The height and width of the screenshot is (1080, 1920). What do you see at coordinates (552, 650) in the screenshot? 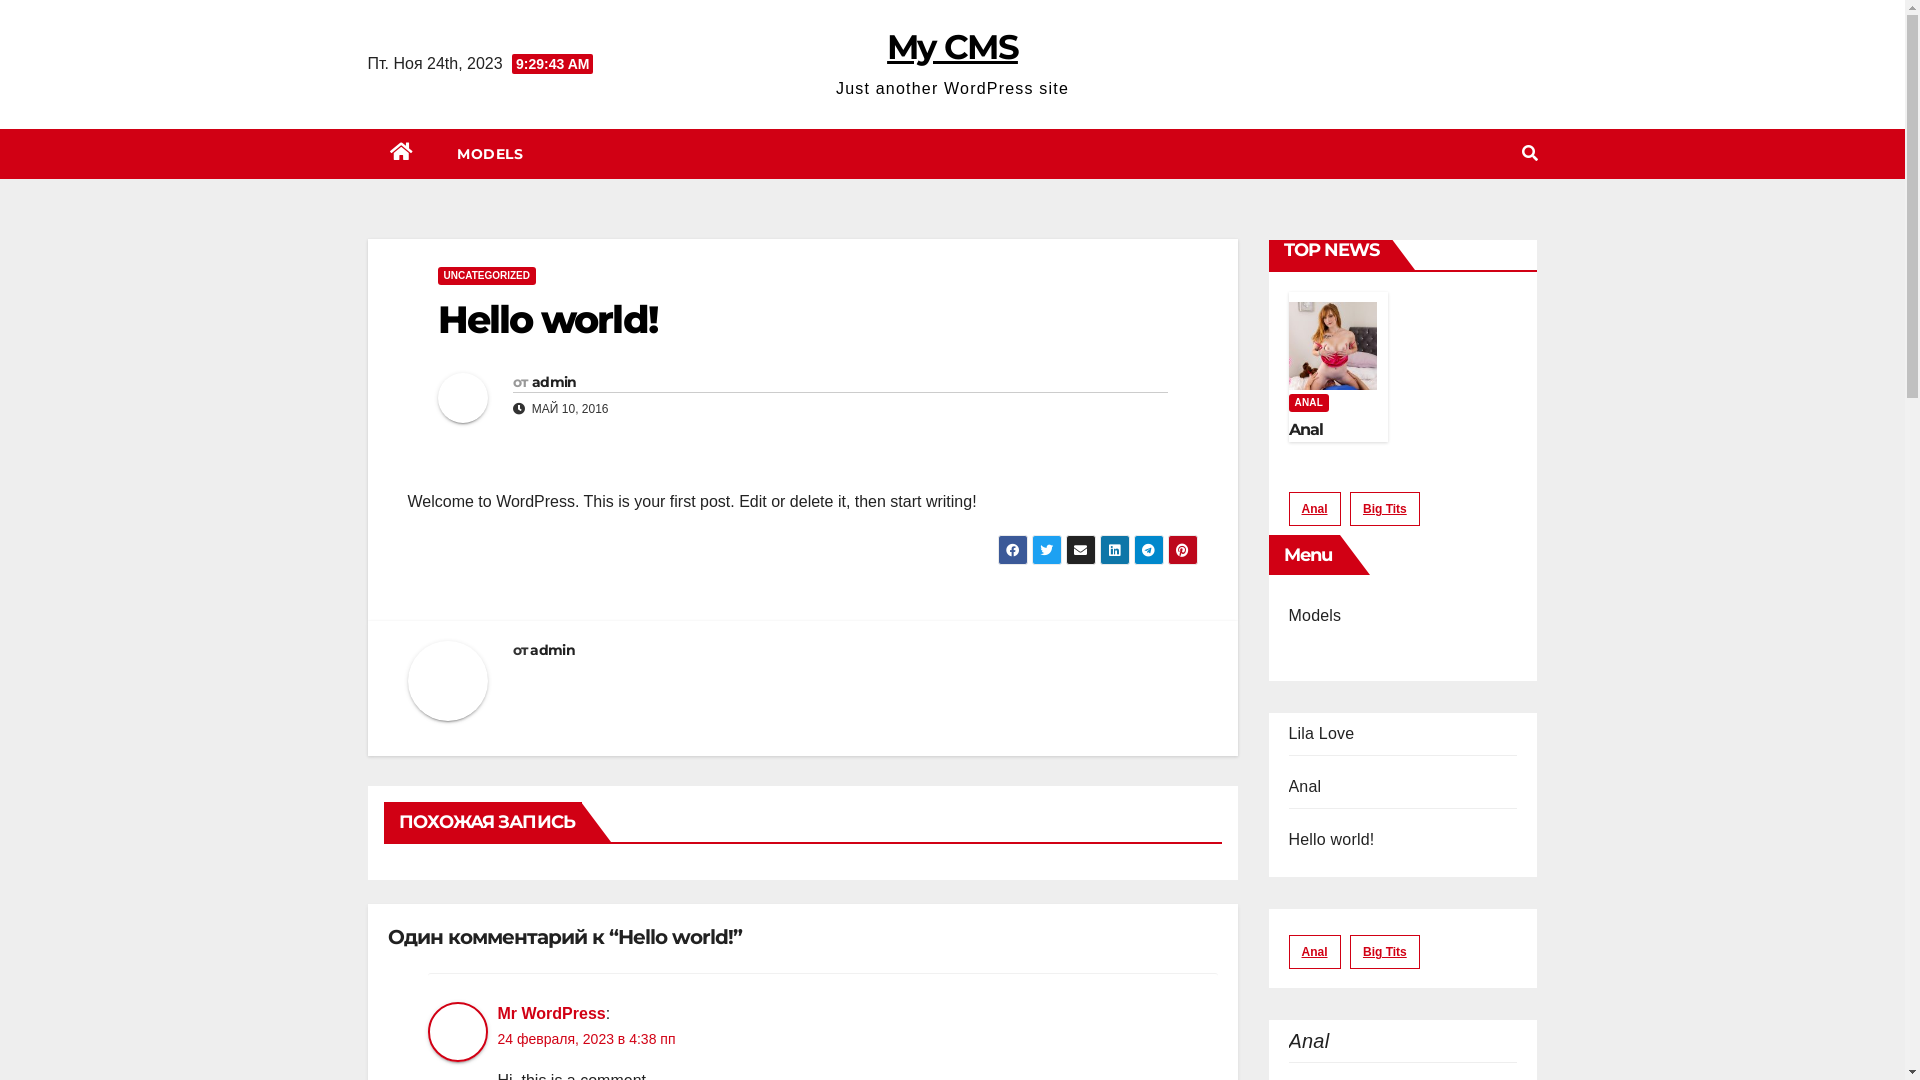
I see `admin` at bounding box center [552, 650].